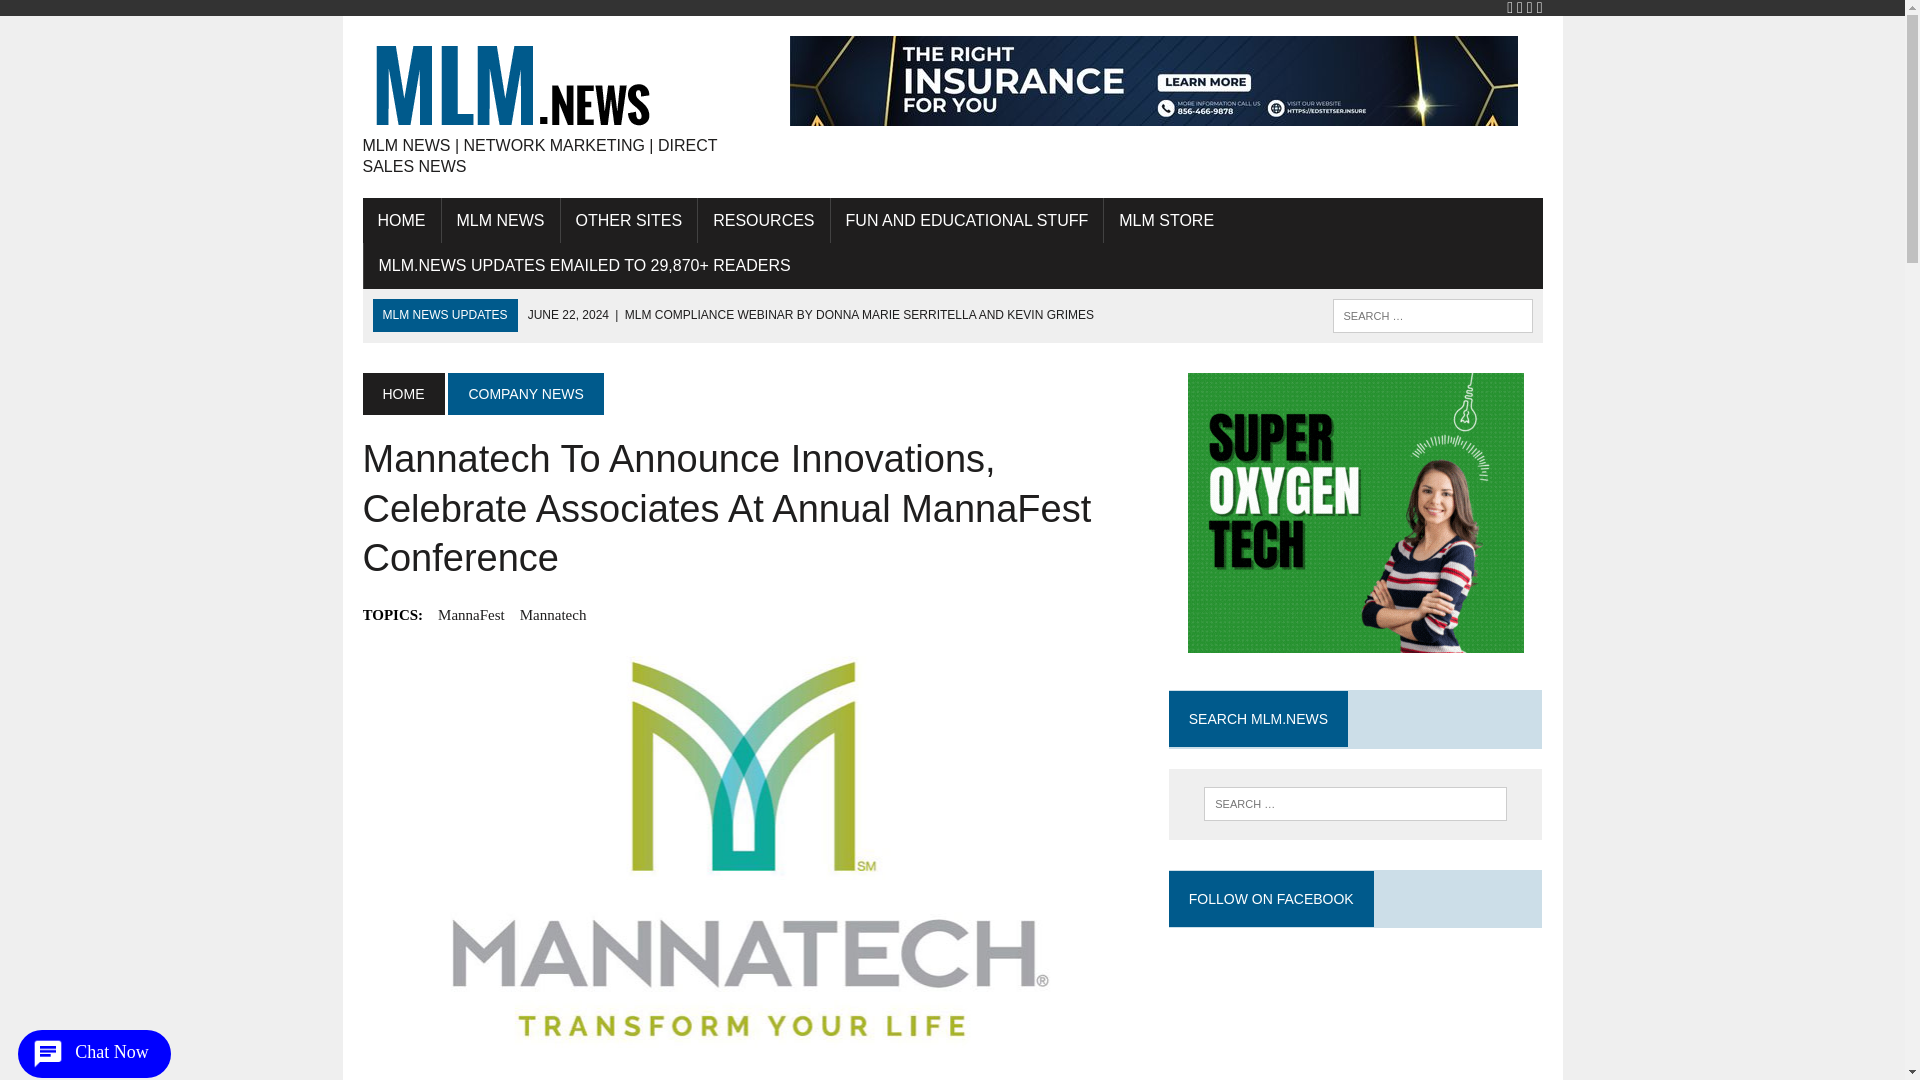  What do you see at coordinates (400, 220) in the screenshot?
I see `HOME` at bounding box center [400, 220].